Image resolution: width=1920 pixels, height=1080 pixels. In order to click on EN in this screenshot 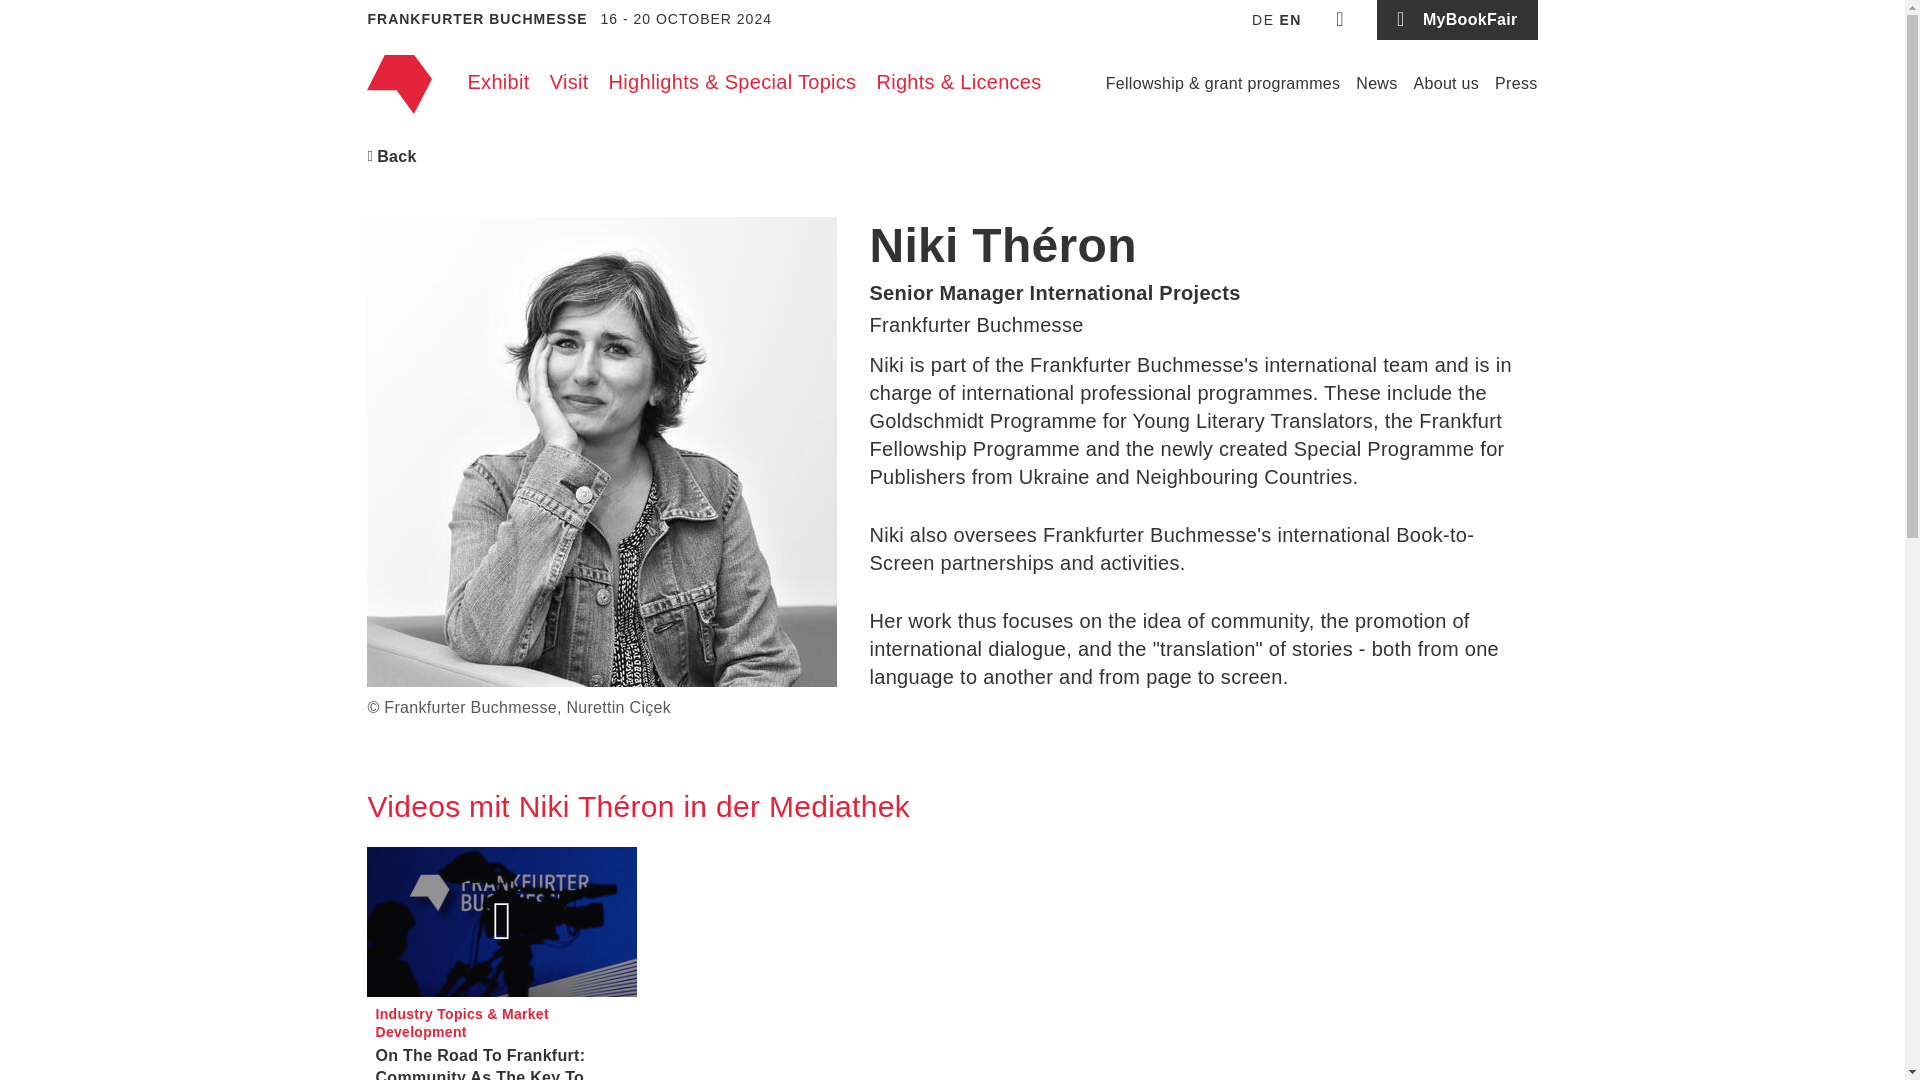, I will do `click(1290, 20)`.